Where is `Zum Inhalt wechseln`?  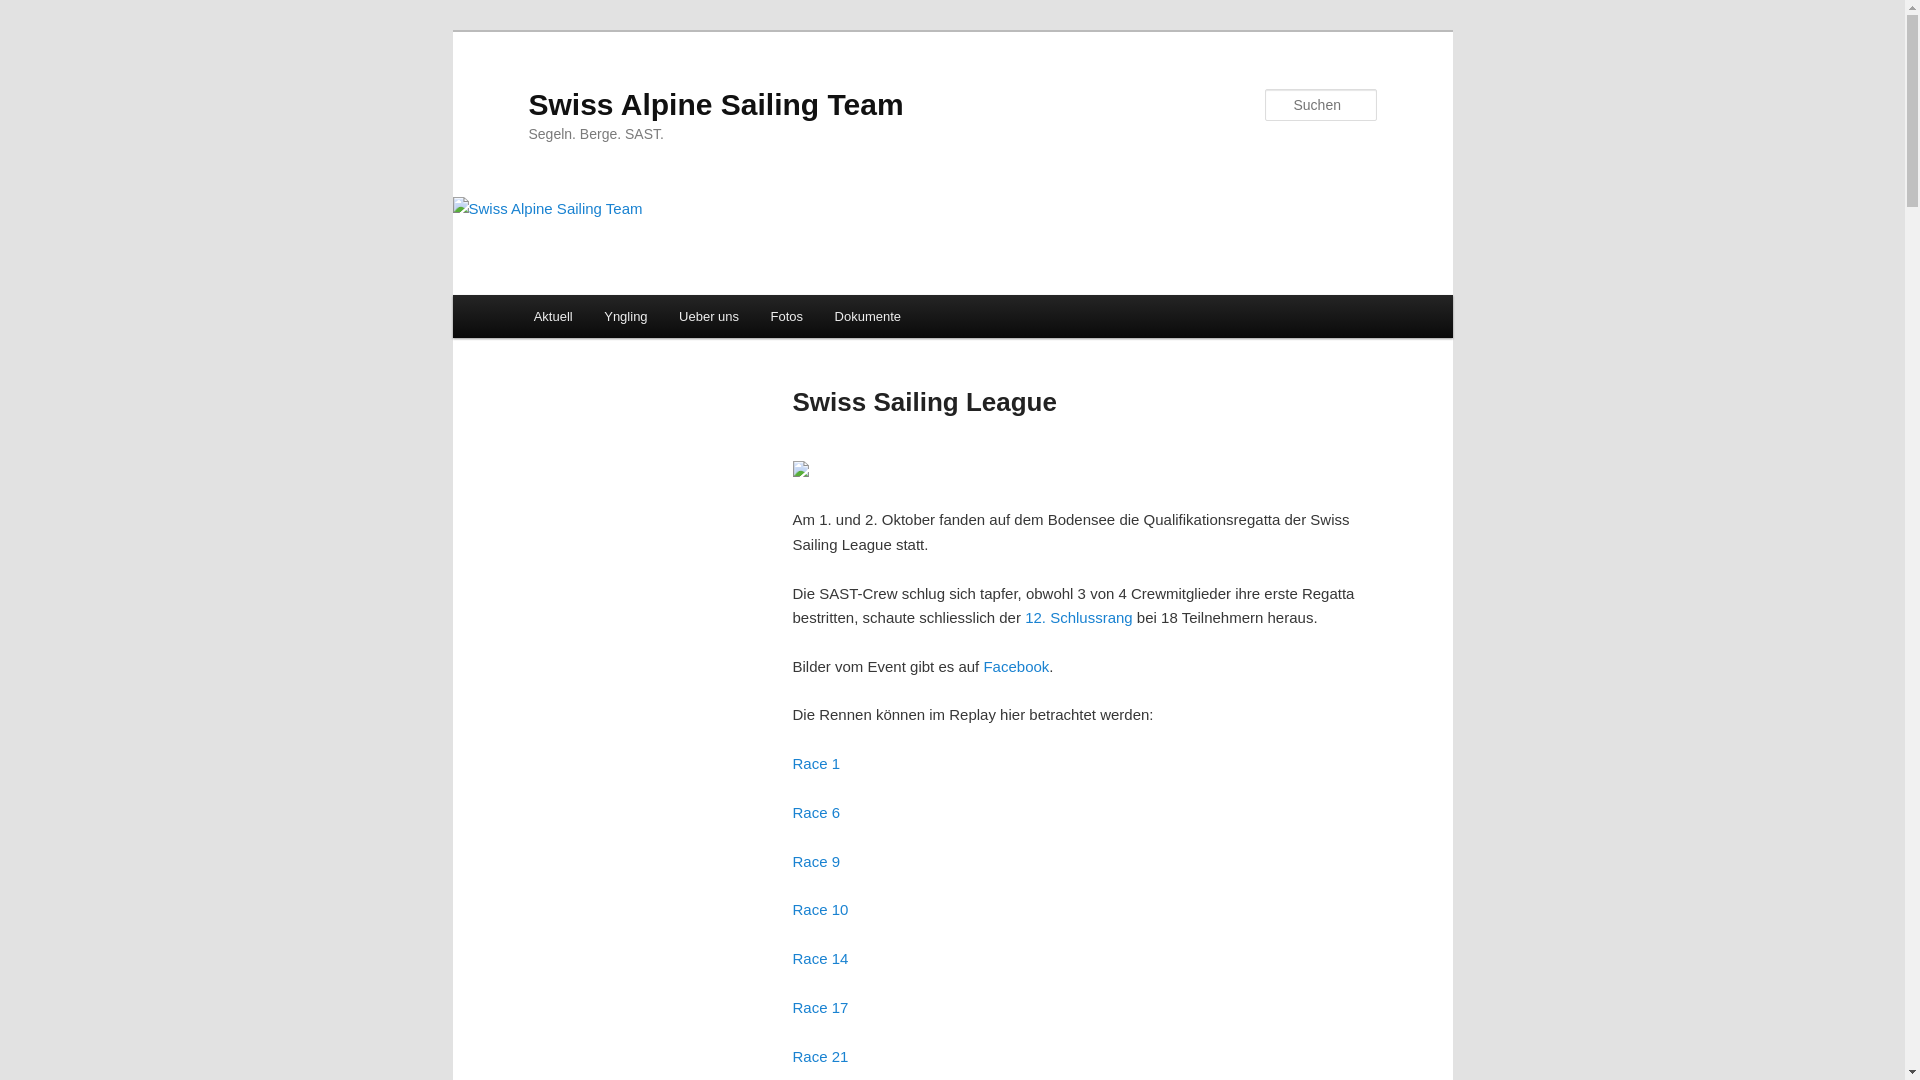 Zum Inhalt wechseln is located at coordinates (30, 30).